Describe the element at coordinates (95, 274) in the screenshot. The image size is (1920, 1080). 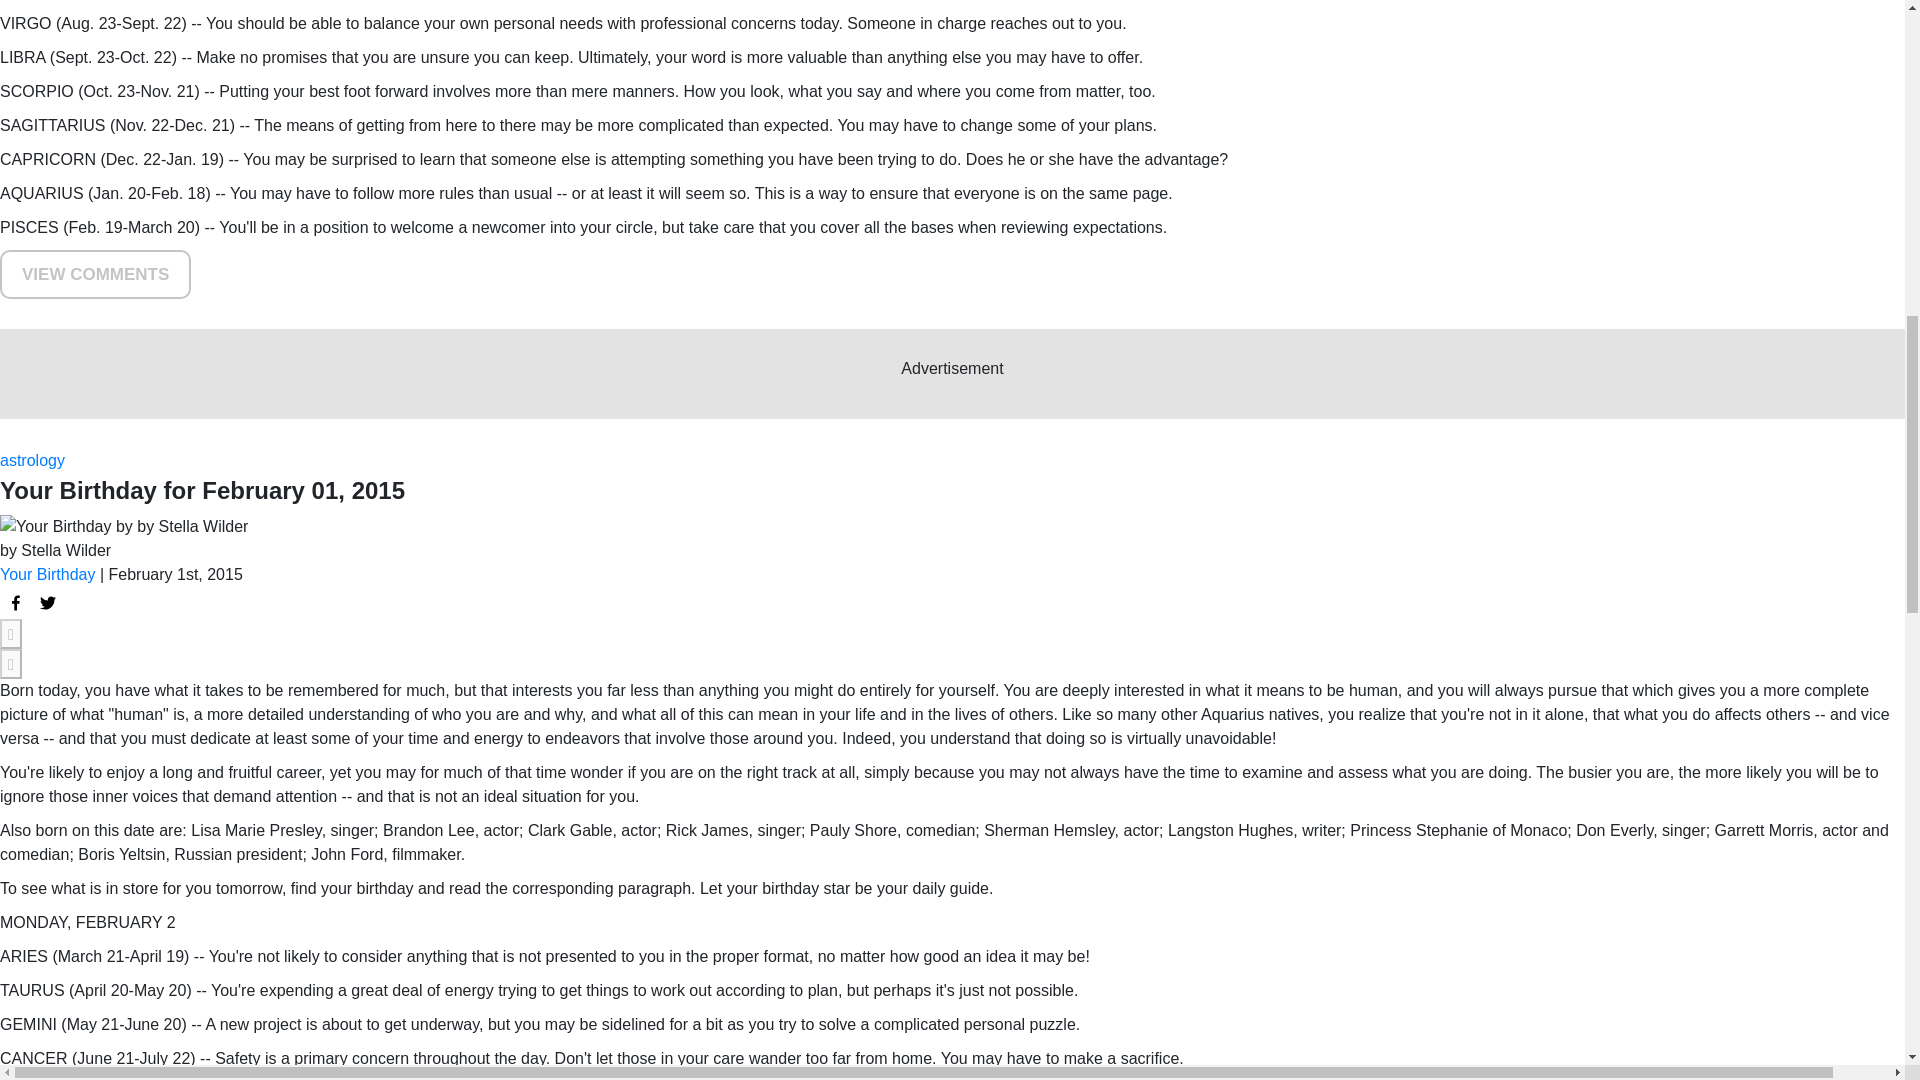
I see `VIEW COMMENTS` at that location.